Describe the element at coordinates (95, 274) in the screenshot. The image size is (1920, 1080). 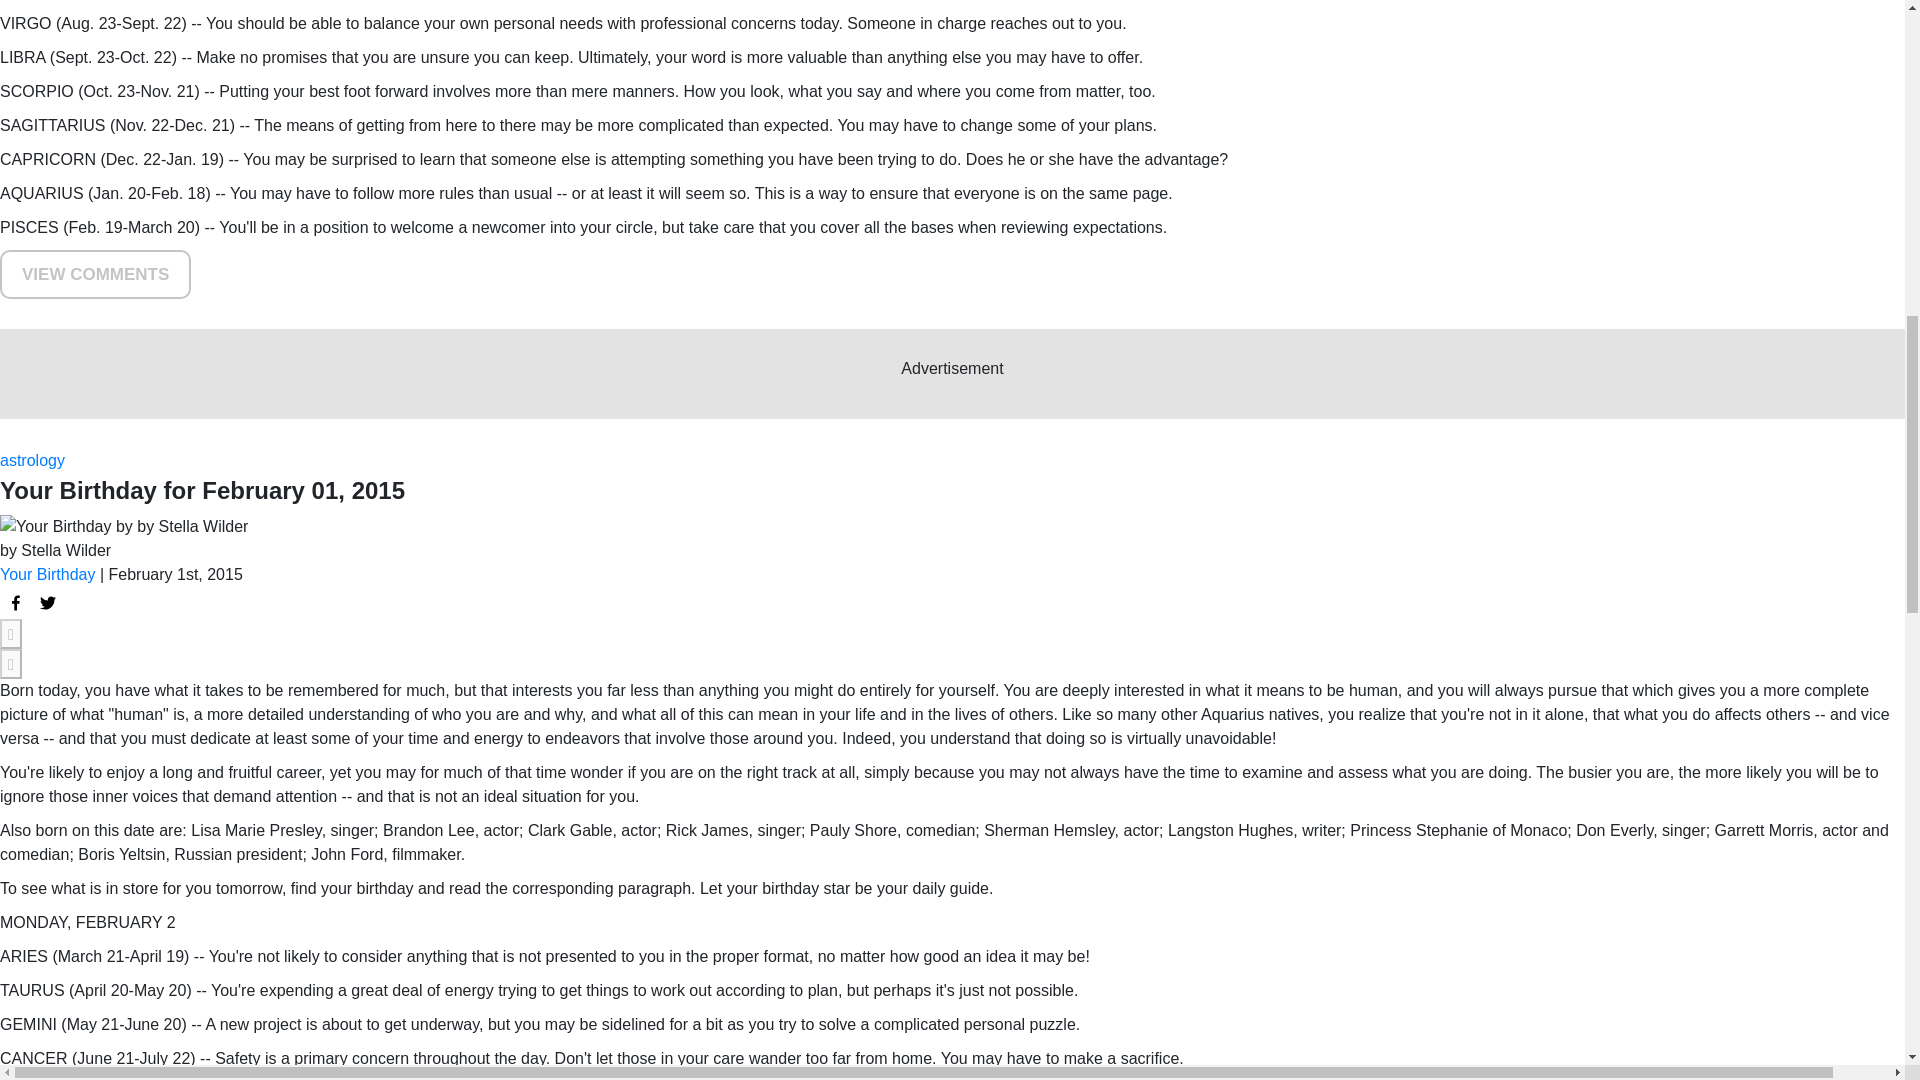
I see `VIEW COMMENTS` at that location.